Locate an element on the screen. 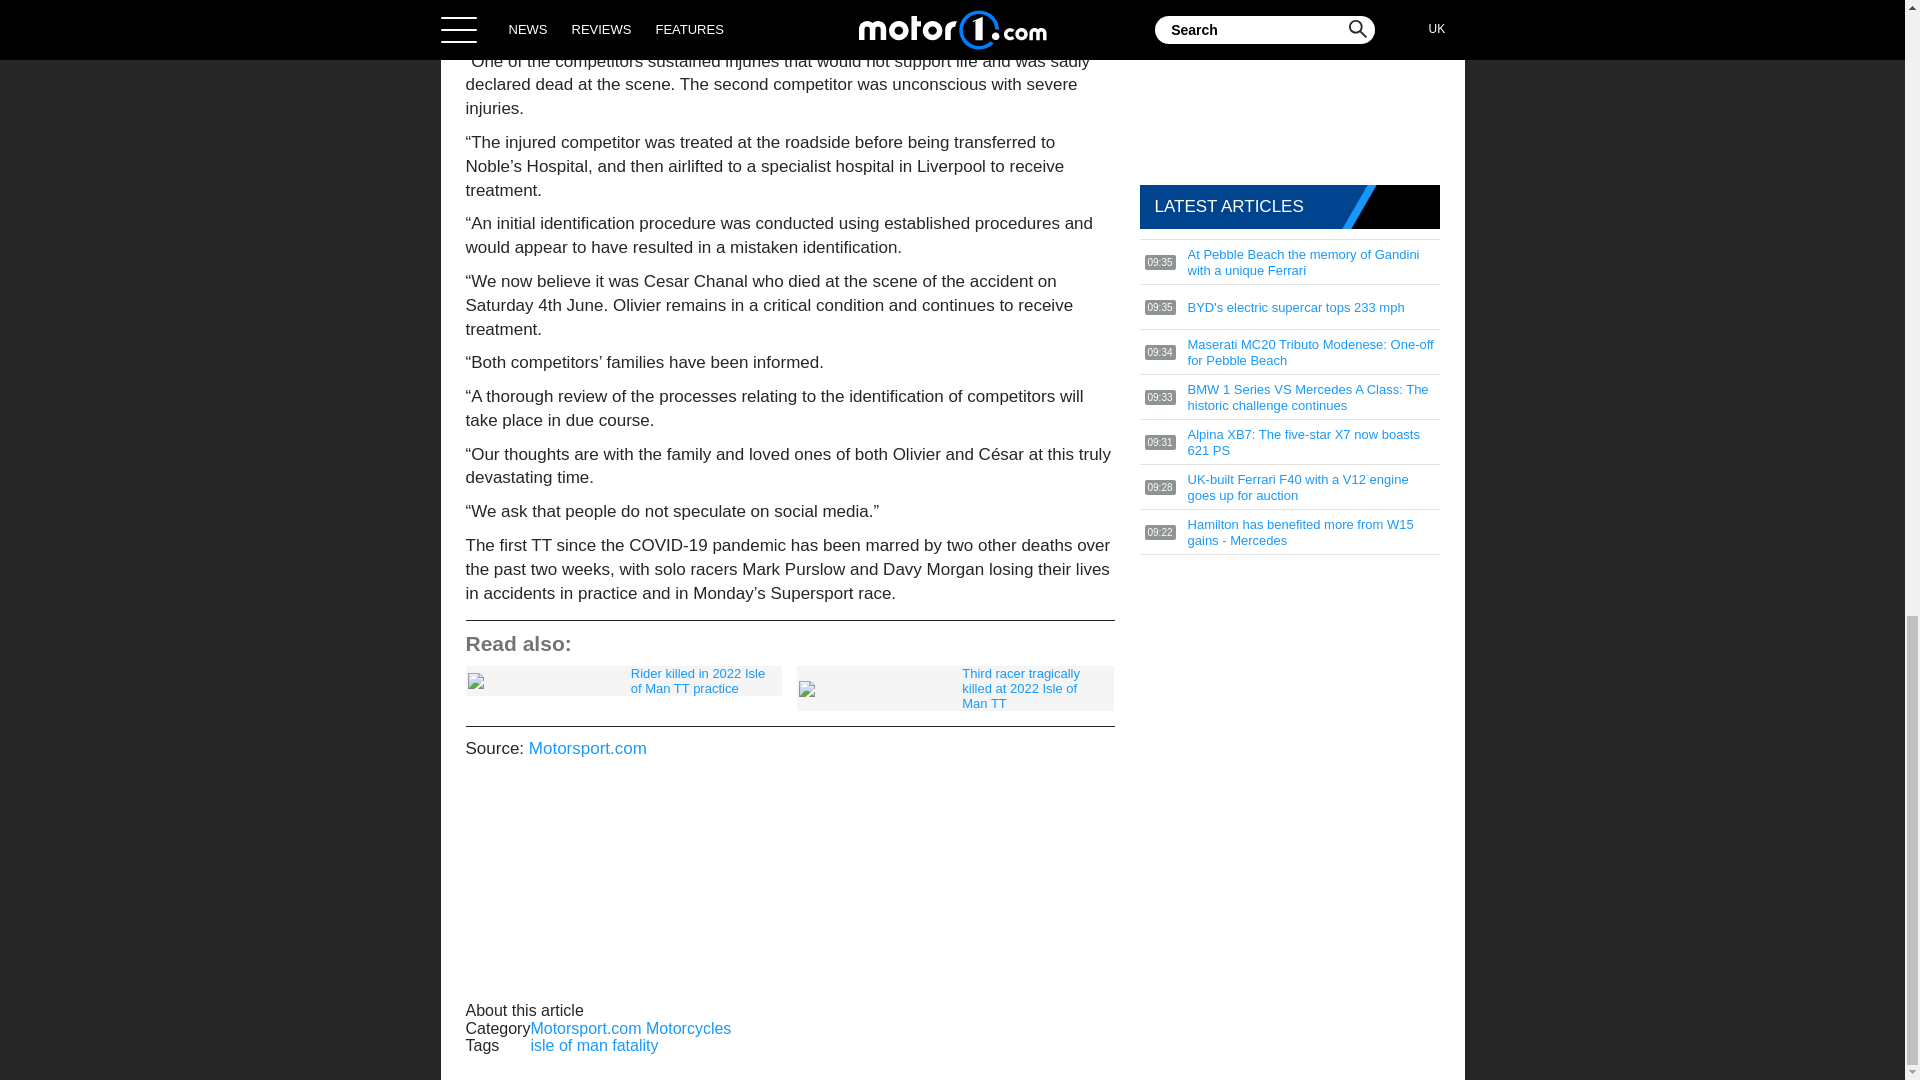 Image resolution: width=1920 pixels, height=1080 pixels. Third racer tragically killed at 2022 Isle of Man TT is located at coordinates (954, 688).